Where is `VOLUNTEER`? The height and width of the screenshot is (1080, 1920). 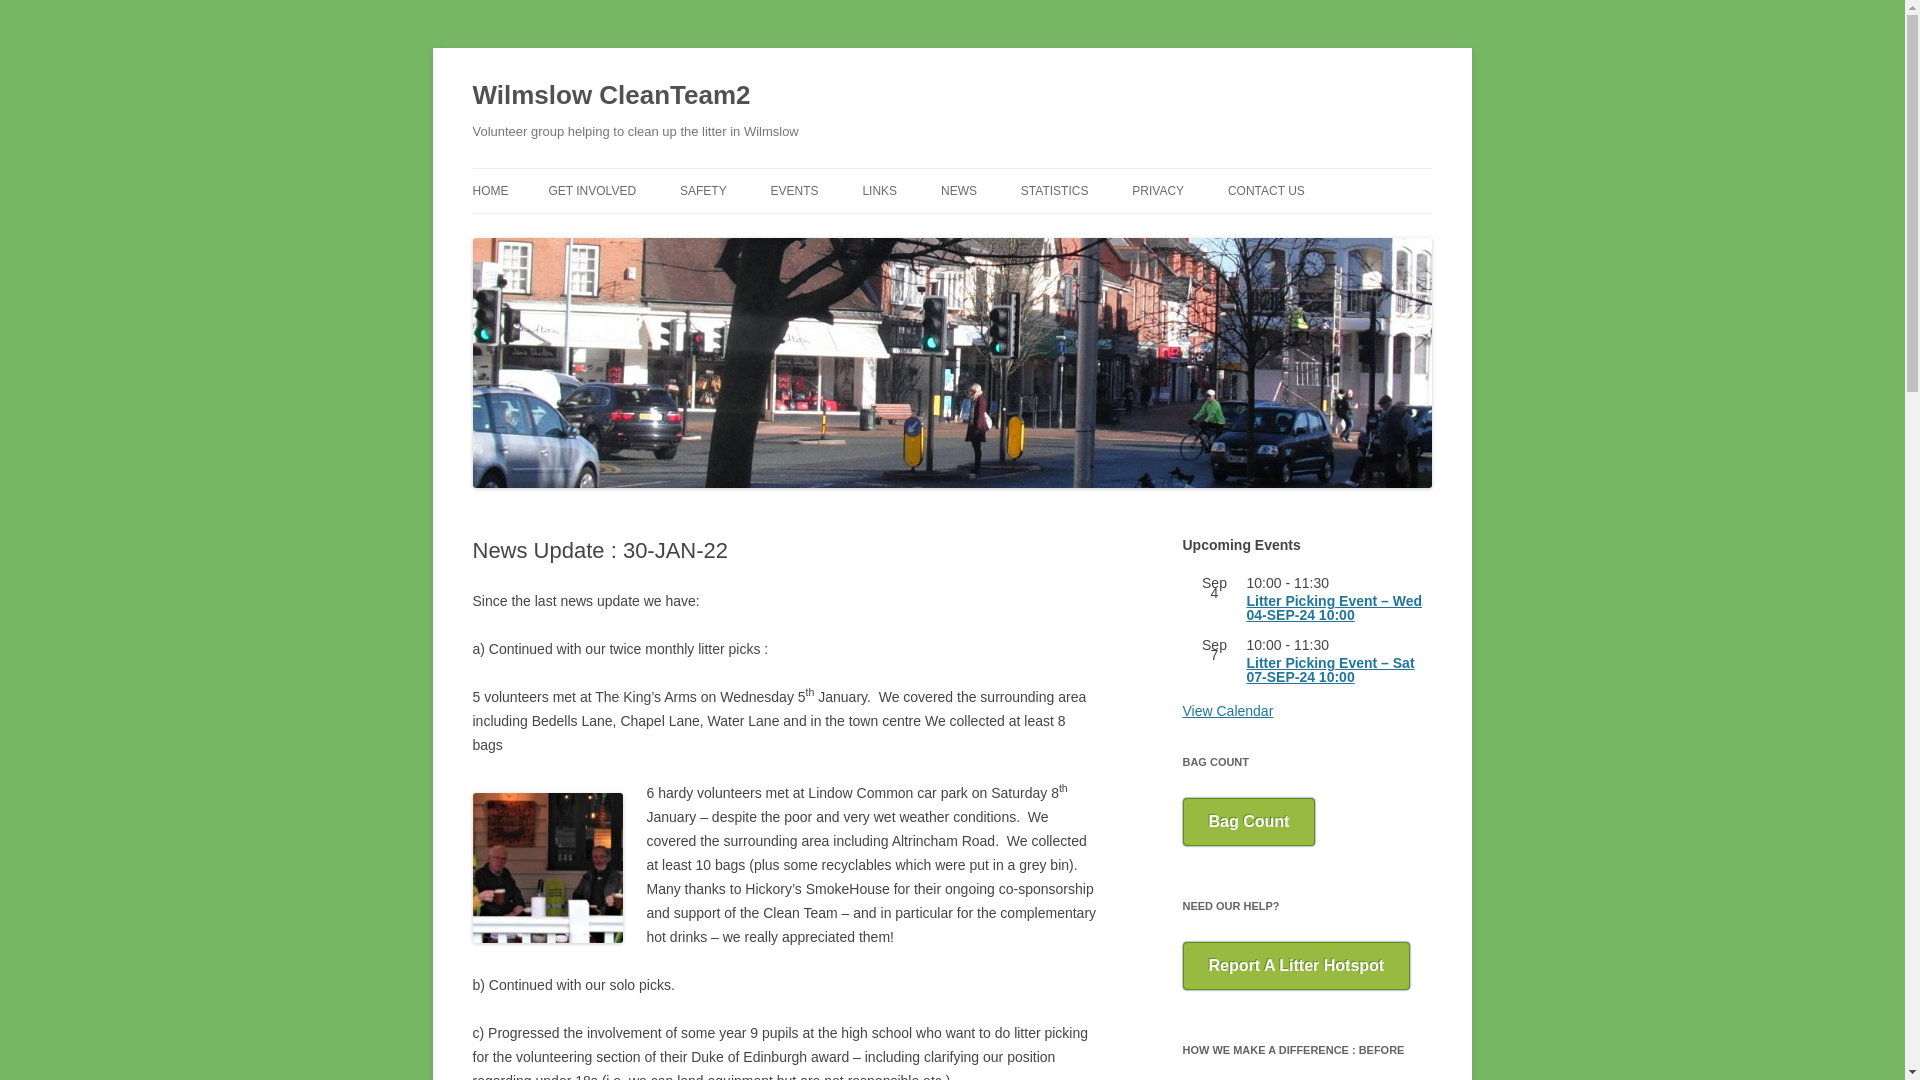 VOLUNTEER is located at coordinates (648, 232).